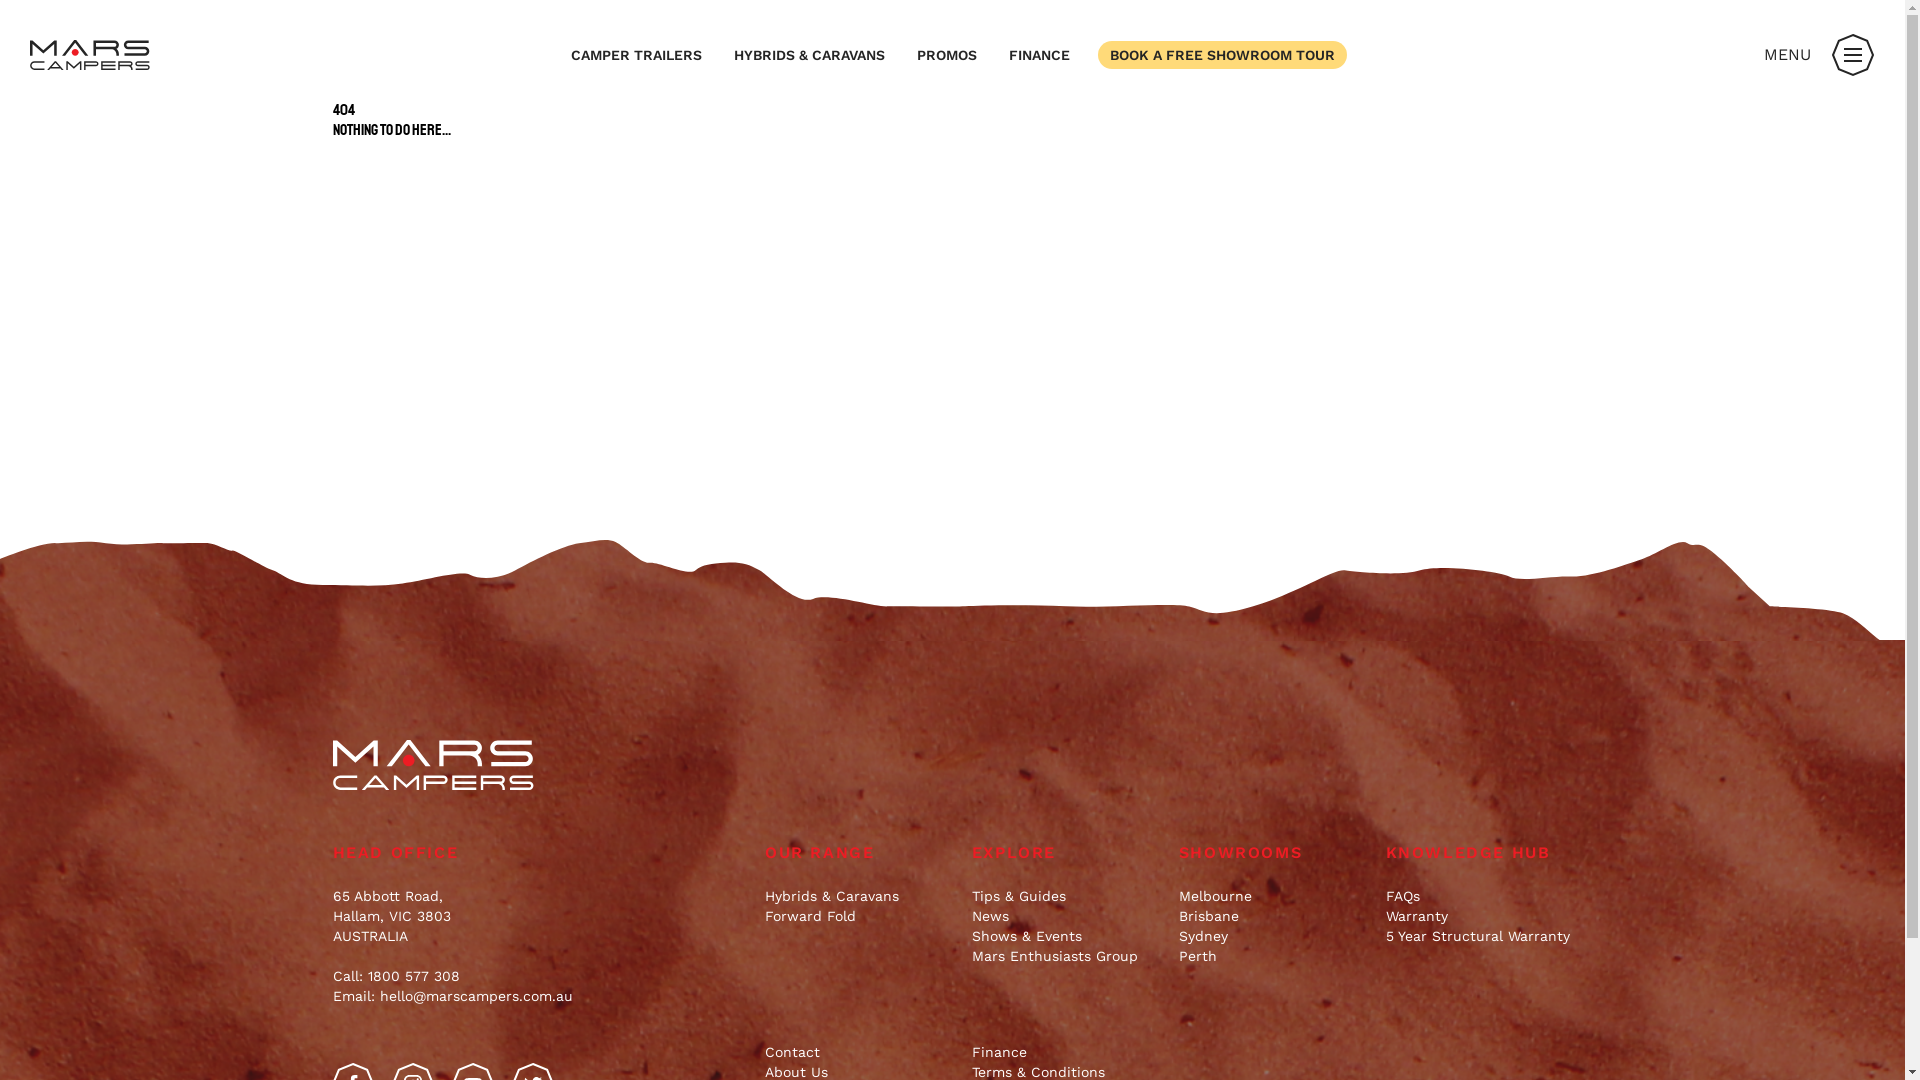 The height and width of the screenshot is (1080, 1920). What do you see at coordinates (1066, 1052) in the screenshot?
I see `Finance` at bounding box center [1066, 1052].